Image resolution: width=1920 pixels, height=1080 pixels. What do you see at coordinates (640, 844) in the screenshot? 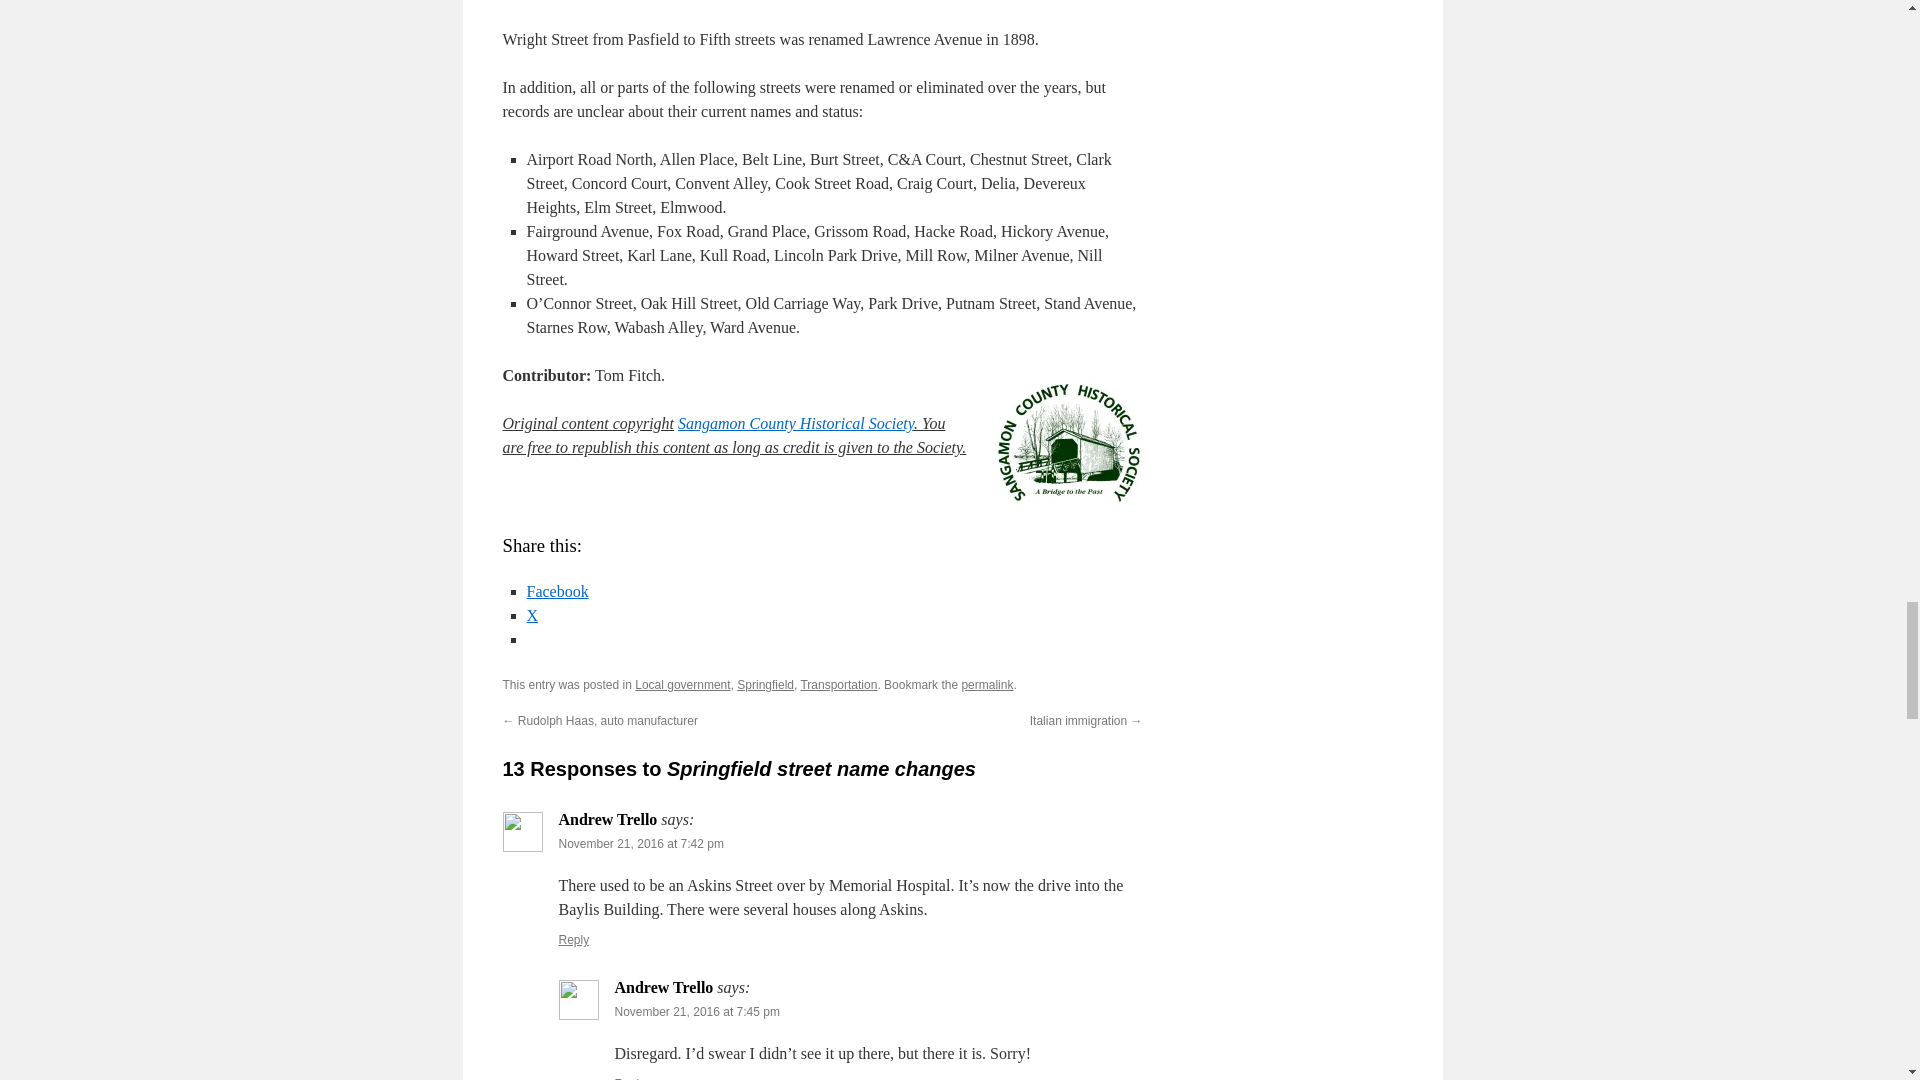
I see `November 21, 2016 at 7:42 pm` at bounding box center [640, 844].